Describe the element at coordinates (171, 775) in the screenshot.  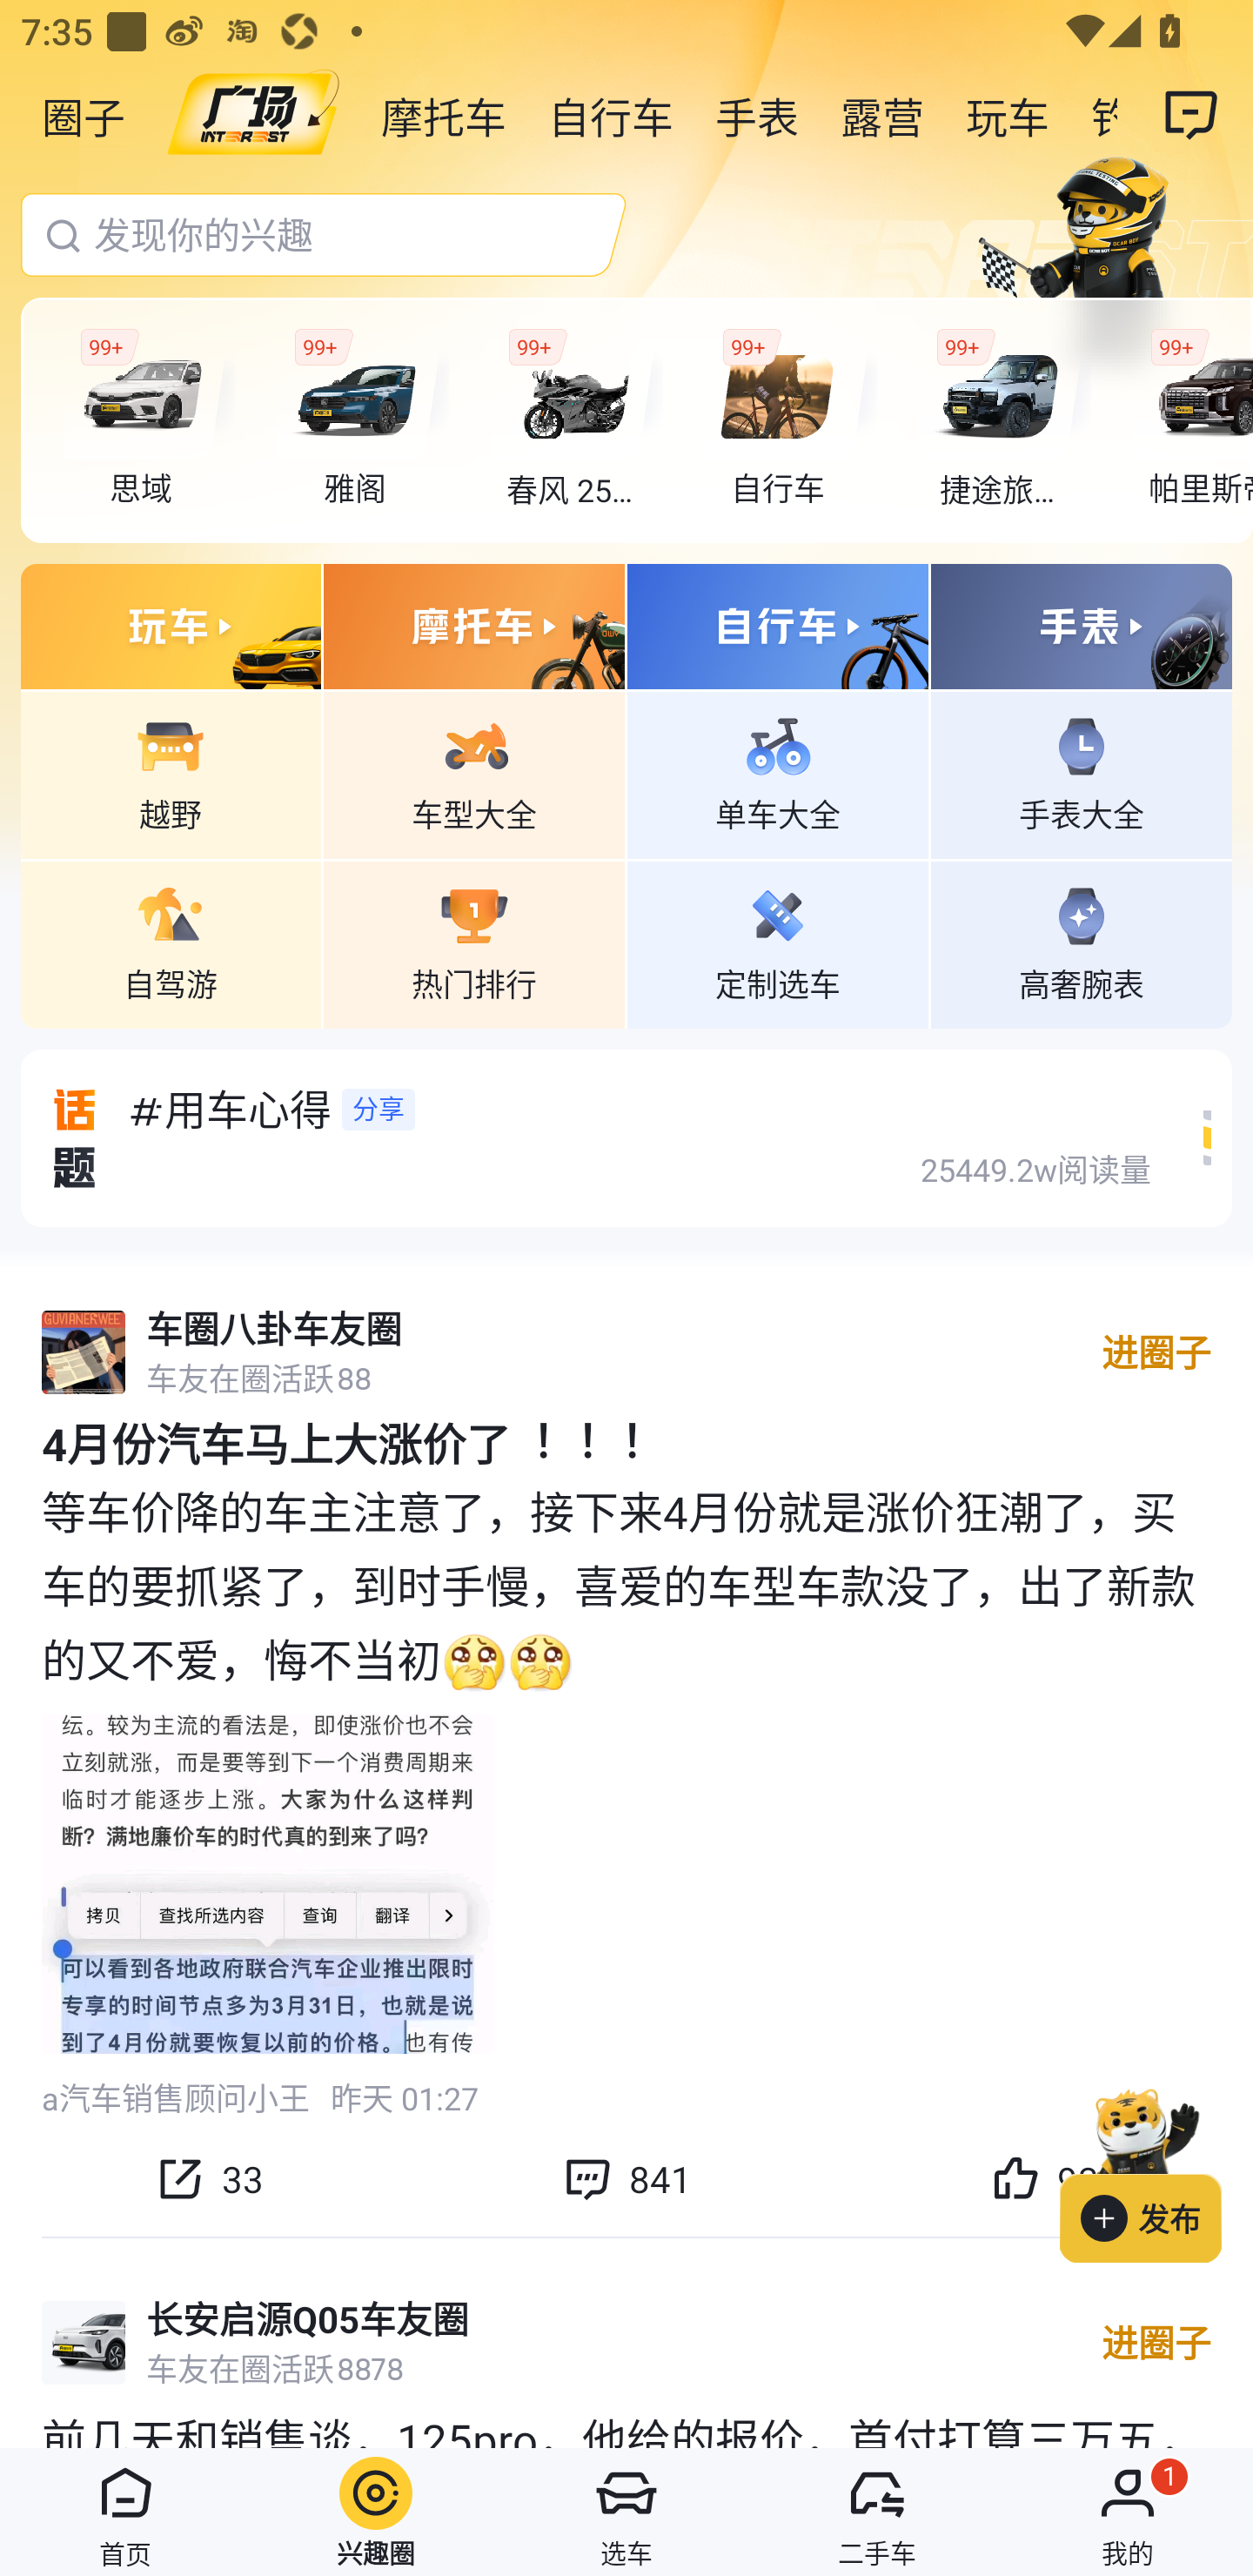
I see `越野` at that location.